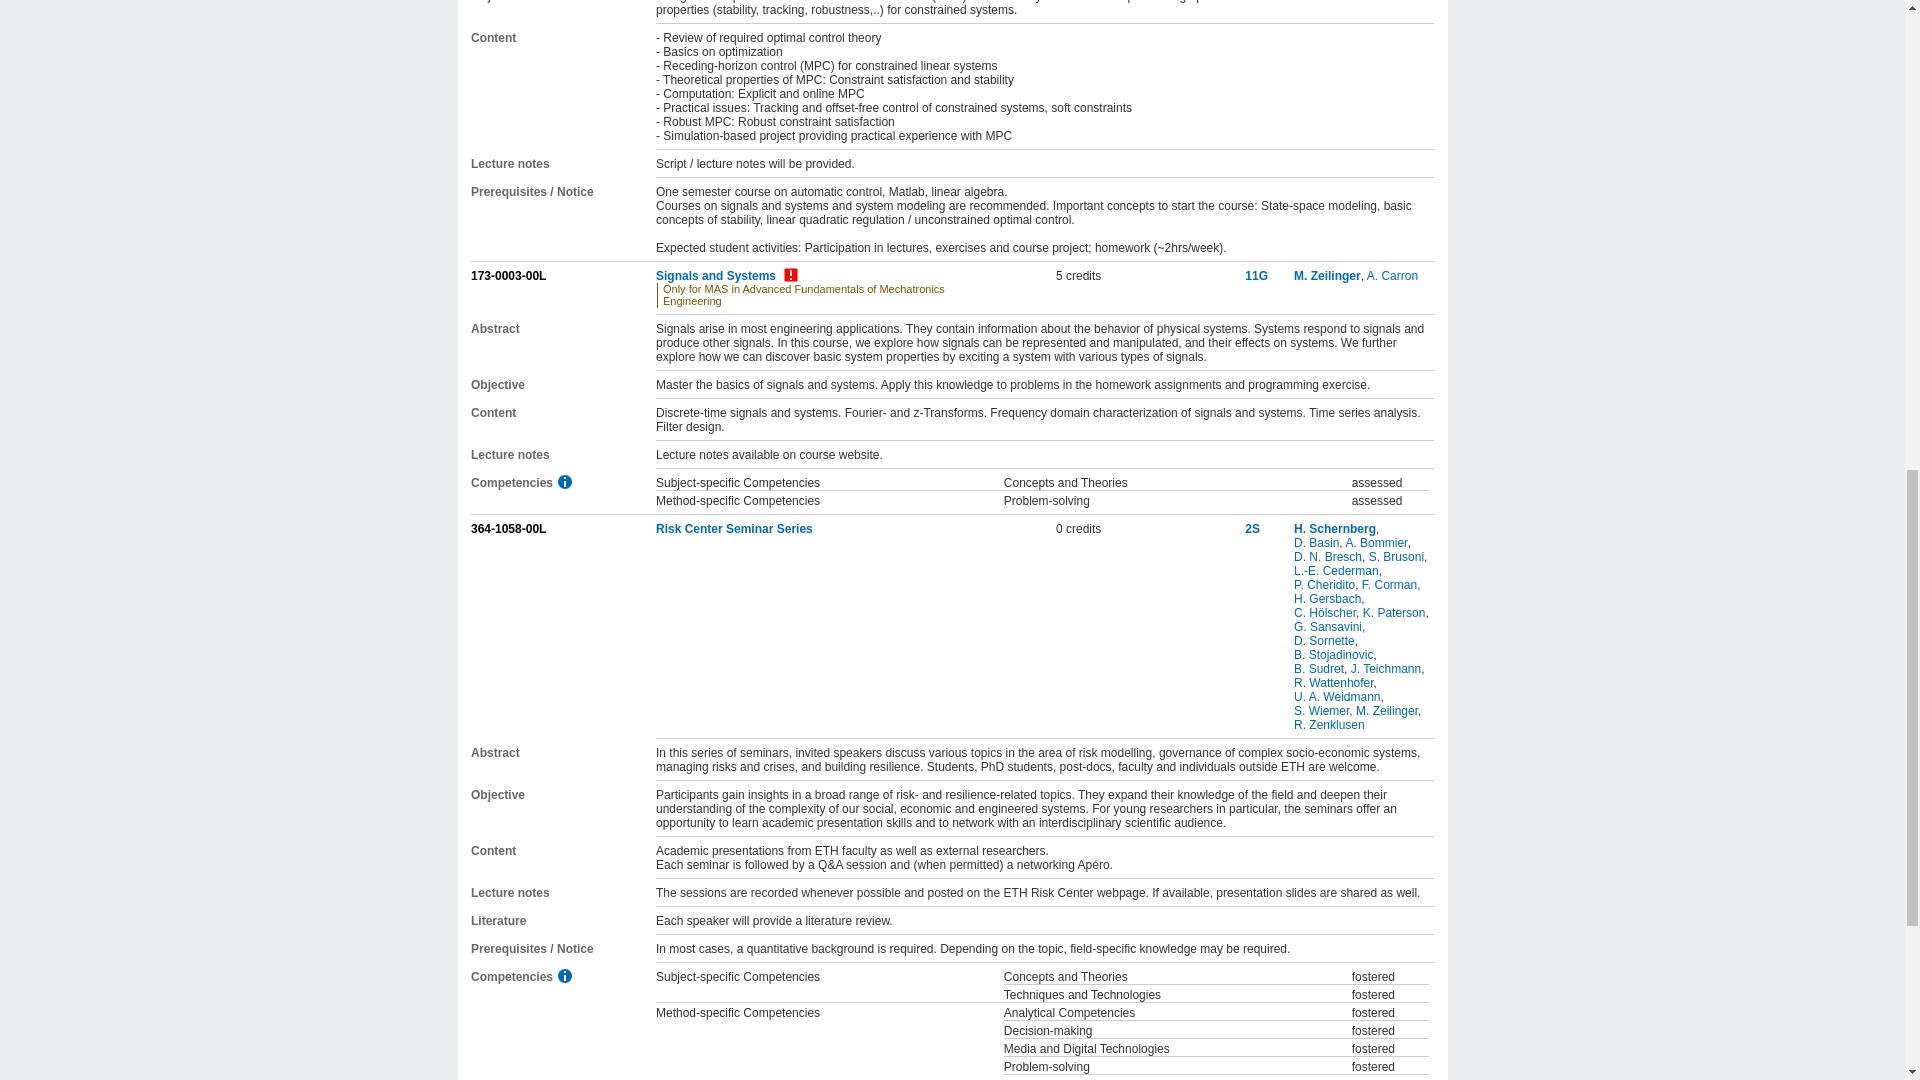 The height and width of the screenshot is (1080, 1920). What do you see at coordinates (1324, 584) in the screenshot?
I see `P. Cheridito` at bounding box center [1324, 584].